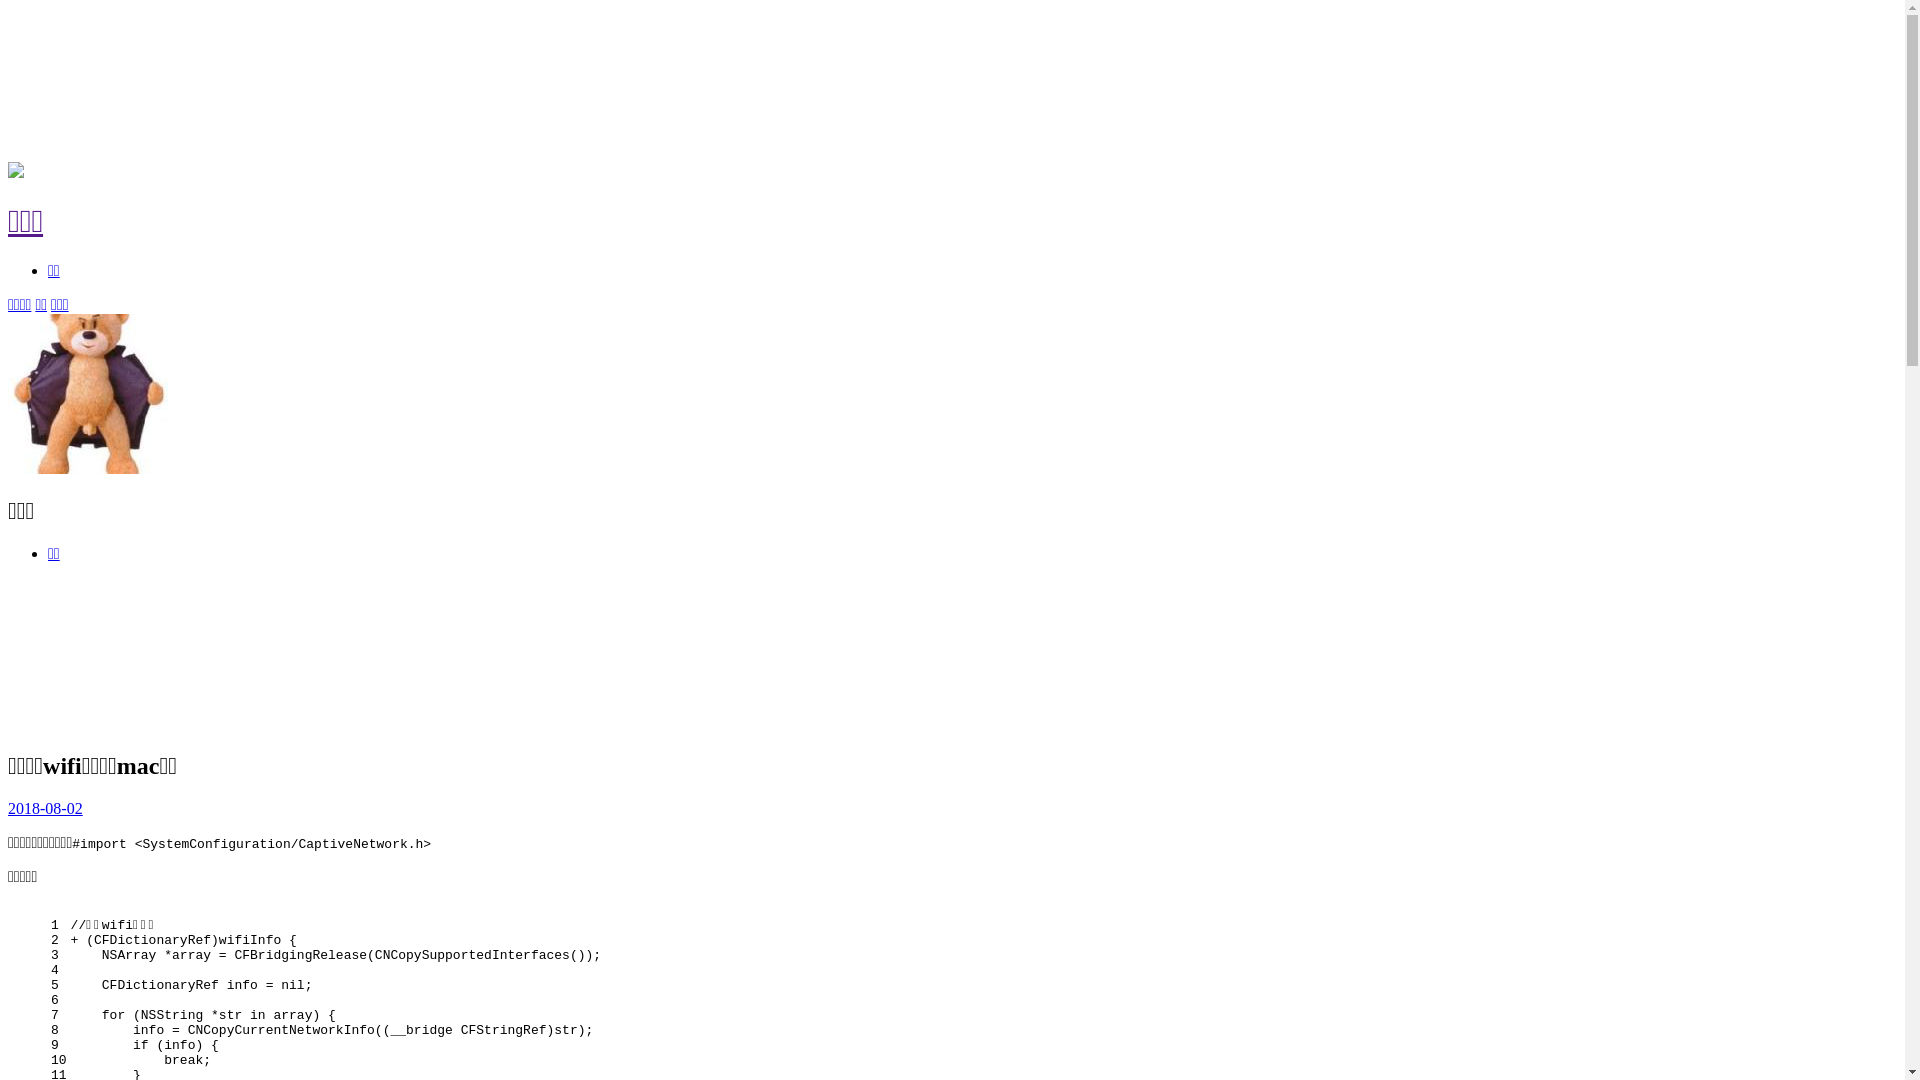 The image size is (1920, 1080). I want to click on 2018-08-02, so click(46, 808).